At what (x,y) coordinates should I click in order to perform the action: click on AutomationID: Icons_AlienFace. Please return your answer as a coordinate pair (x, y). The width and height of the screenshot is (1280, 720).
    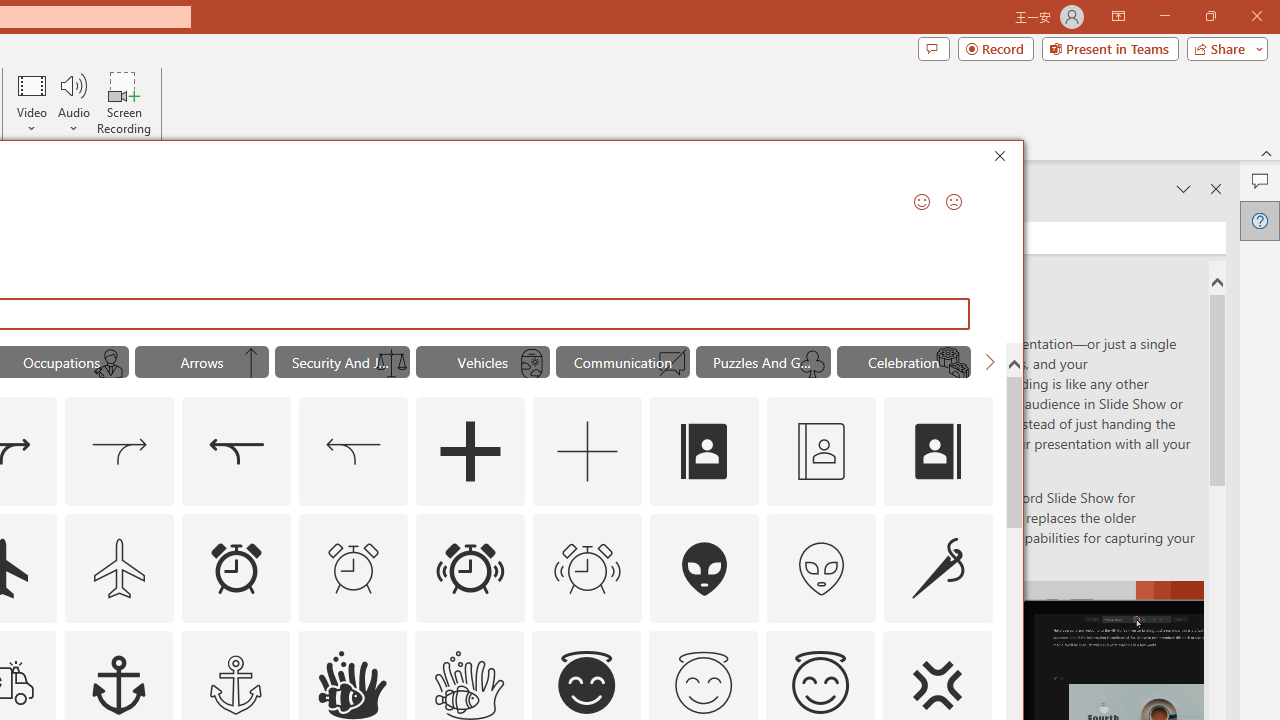
    Looking at the image, I should click on (705, 568).